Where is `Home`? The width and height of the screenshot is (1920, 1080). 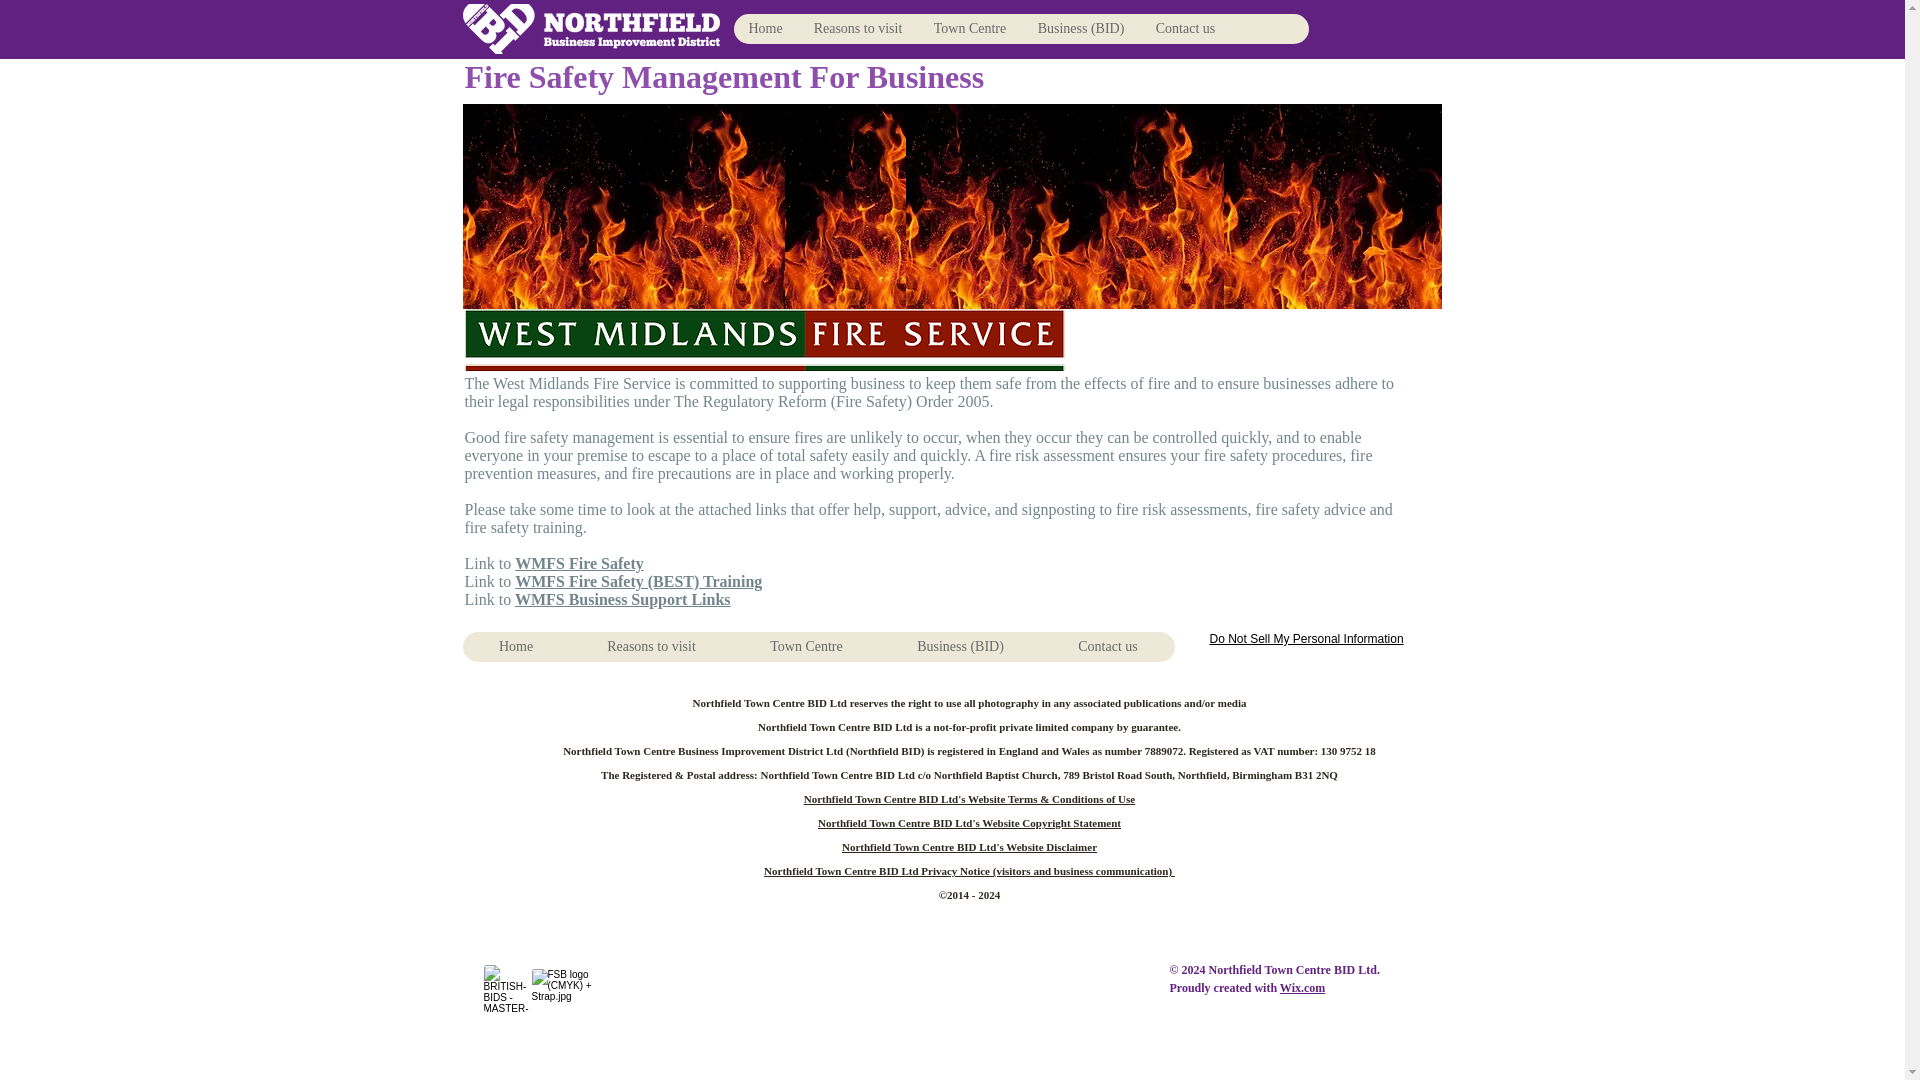 Home is located at coordinates (766, 29).